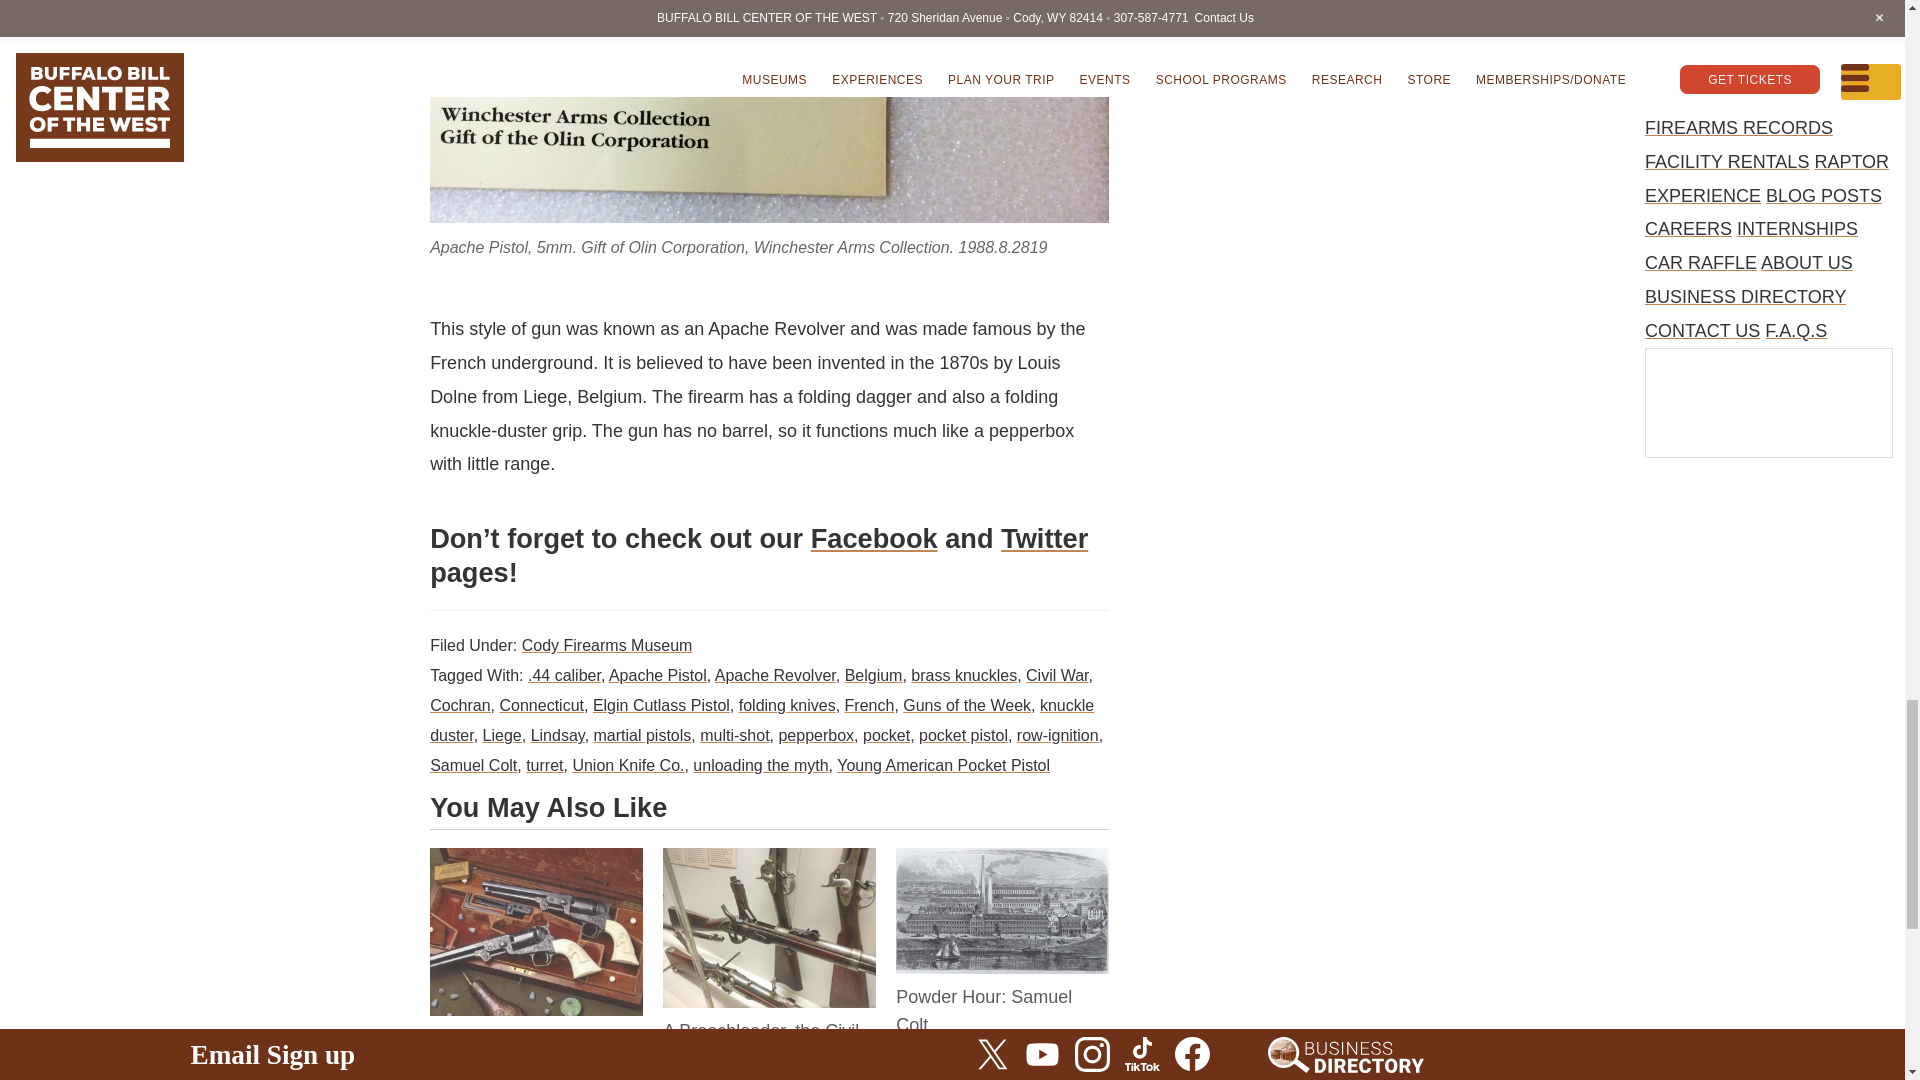  Describe the element at coordinates (874, 538) in the screenshot. I see `Cody Firearms Museum Facebook page` at that location.